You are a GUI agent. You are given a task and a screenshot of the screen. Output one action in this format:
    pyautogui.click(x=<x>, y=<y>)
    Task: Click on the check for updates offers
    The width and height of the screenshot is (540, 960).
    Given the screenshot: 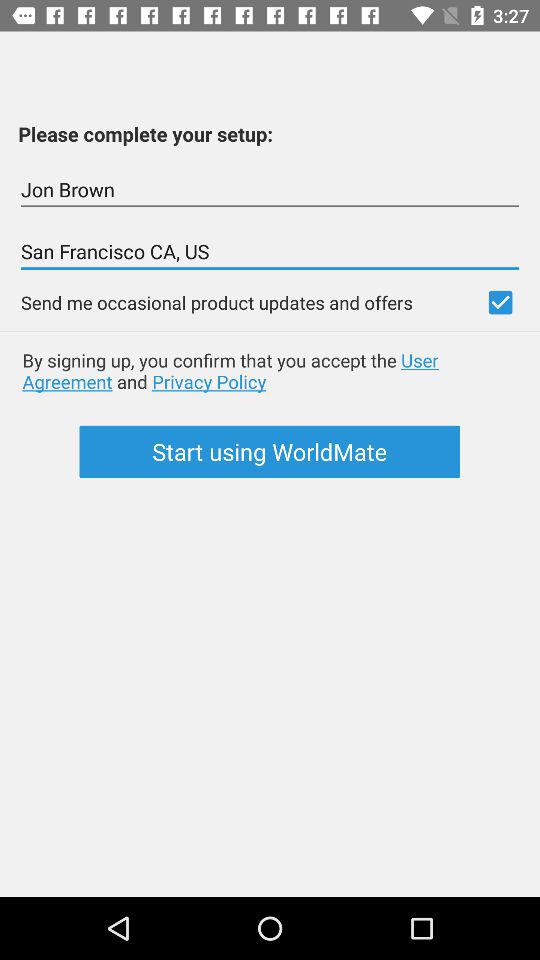 What is the action you would take?
    pyautogui.click(x=500, y=302)
    